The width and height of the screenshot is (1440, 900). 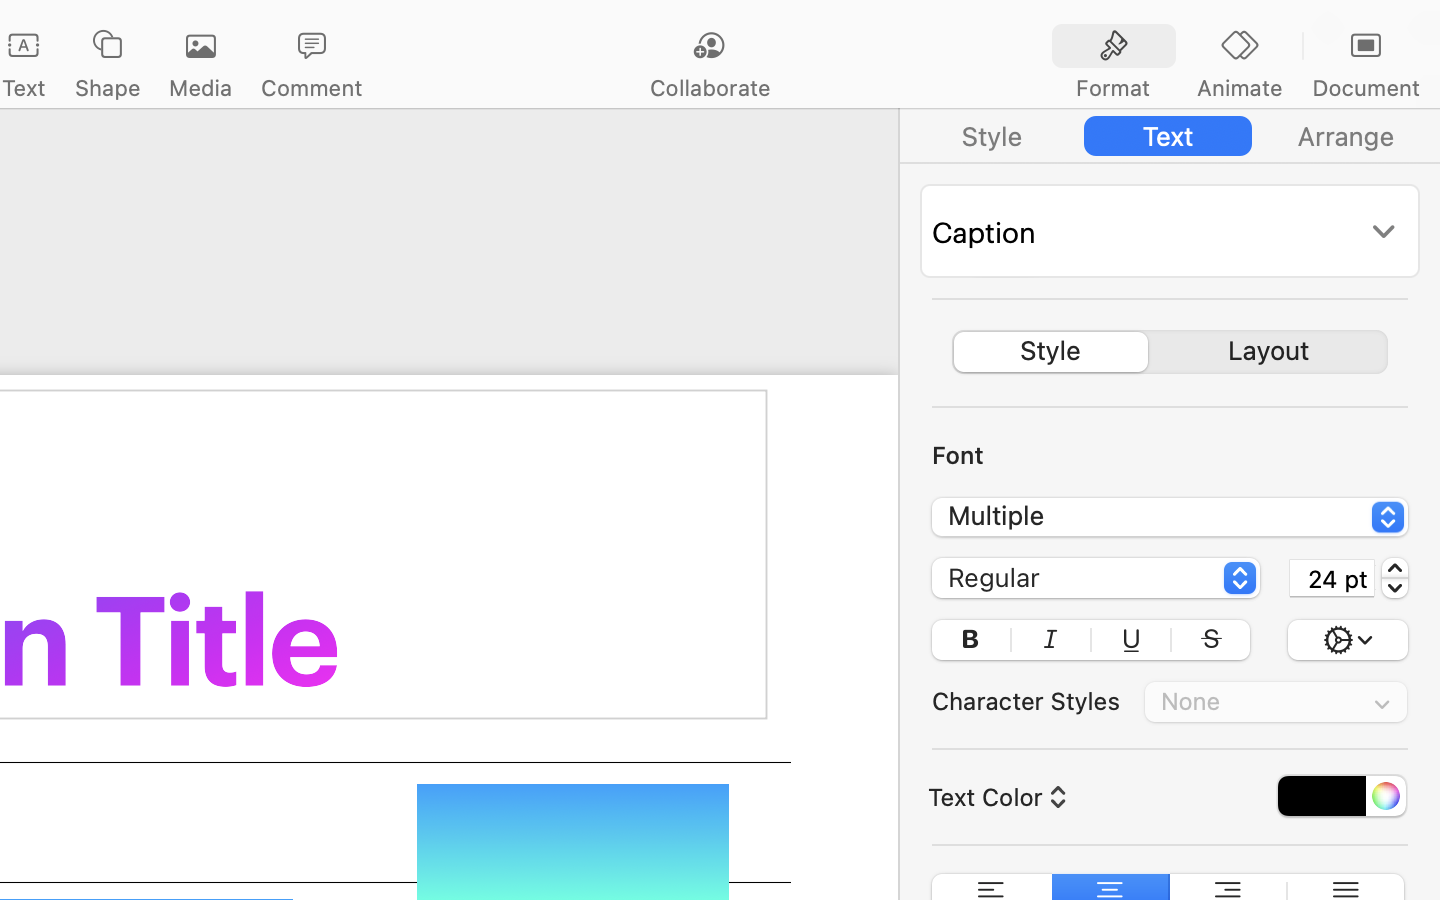 I want to click on <AXUIElement 0x2ac5a2480> {pid=1697}, so click(x=1170, y=352).